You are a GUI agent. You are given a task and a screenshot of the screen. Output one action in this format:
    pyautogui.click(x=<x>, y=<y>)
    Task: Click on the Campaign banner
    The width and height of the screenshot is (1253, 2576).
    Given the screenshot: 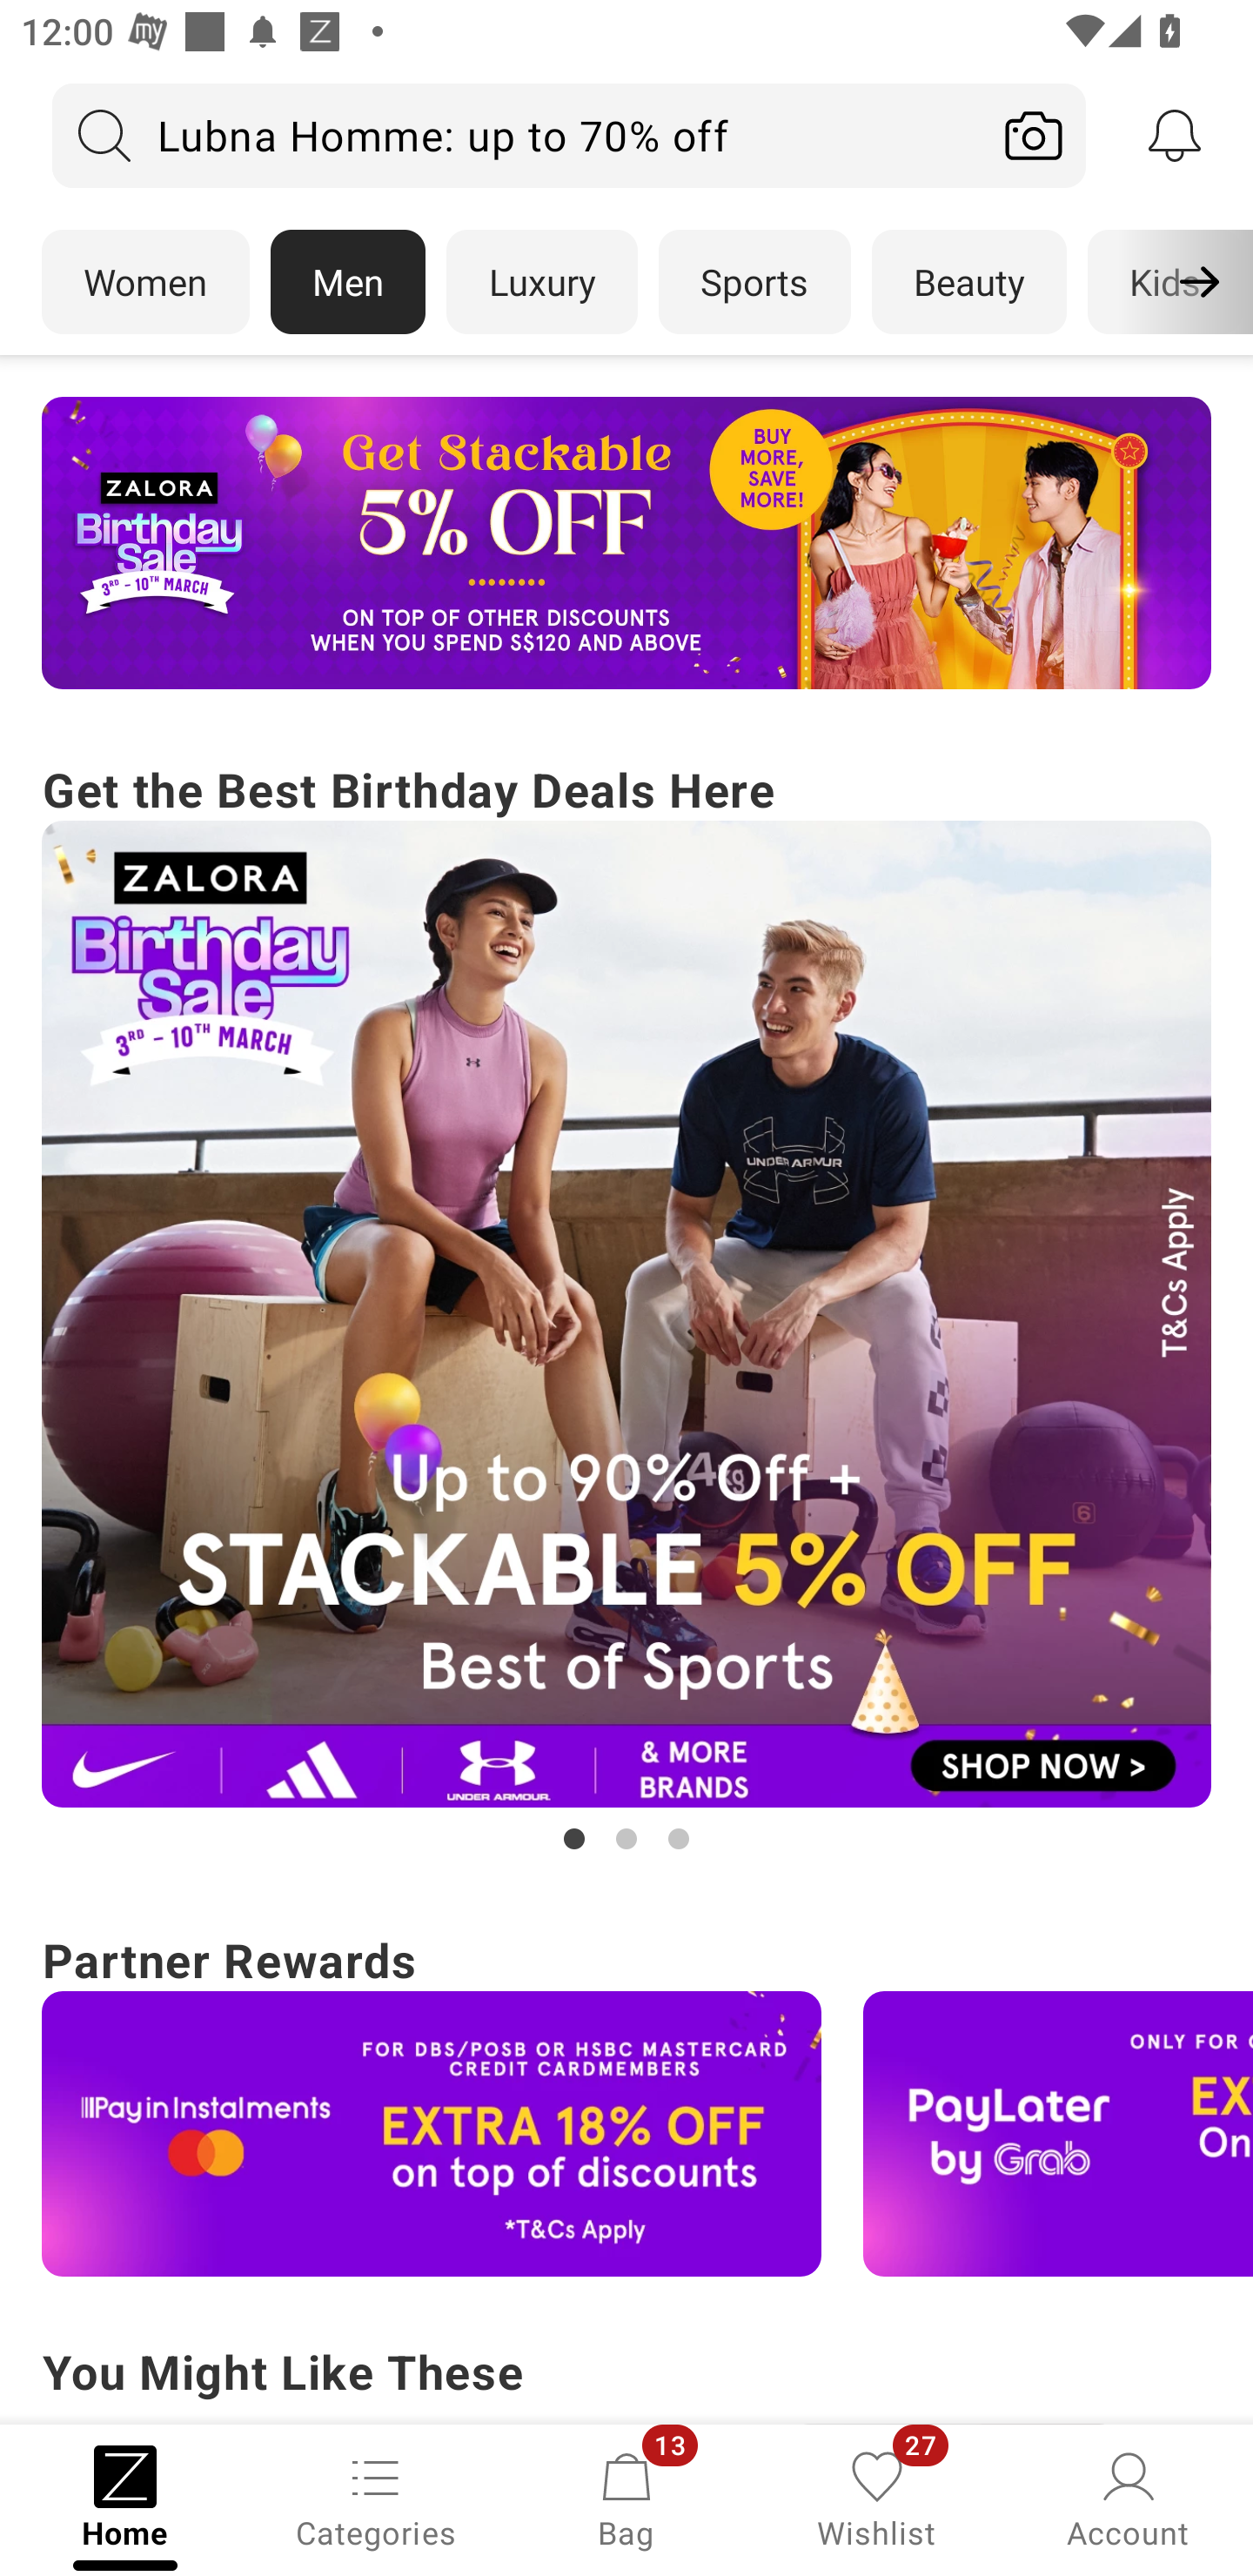 What is the action you would take?
    pyautogui.click(x=626, y=543)
    